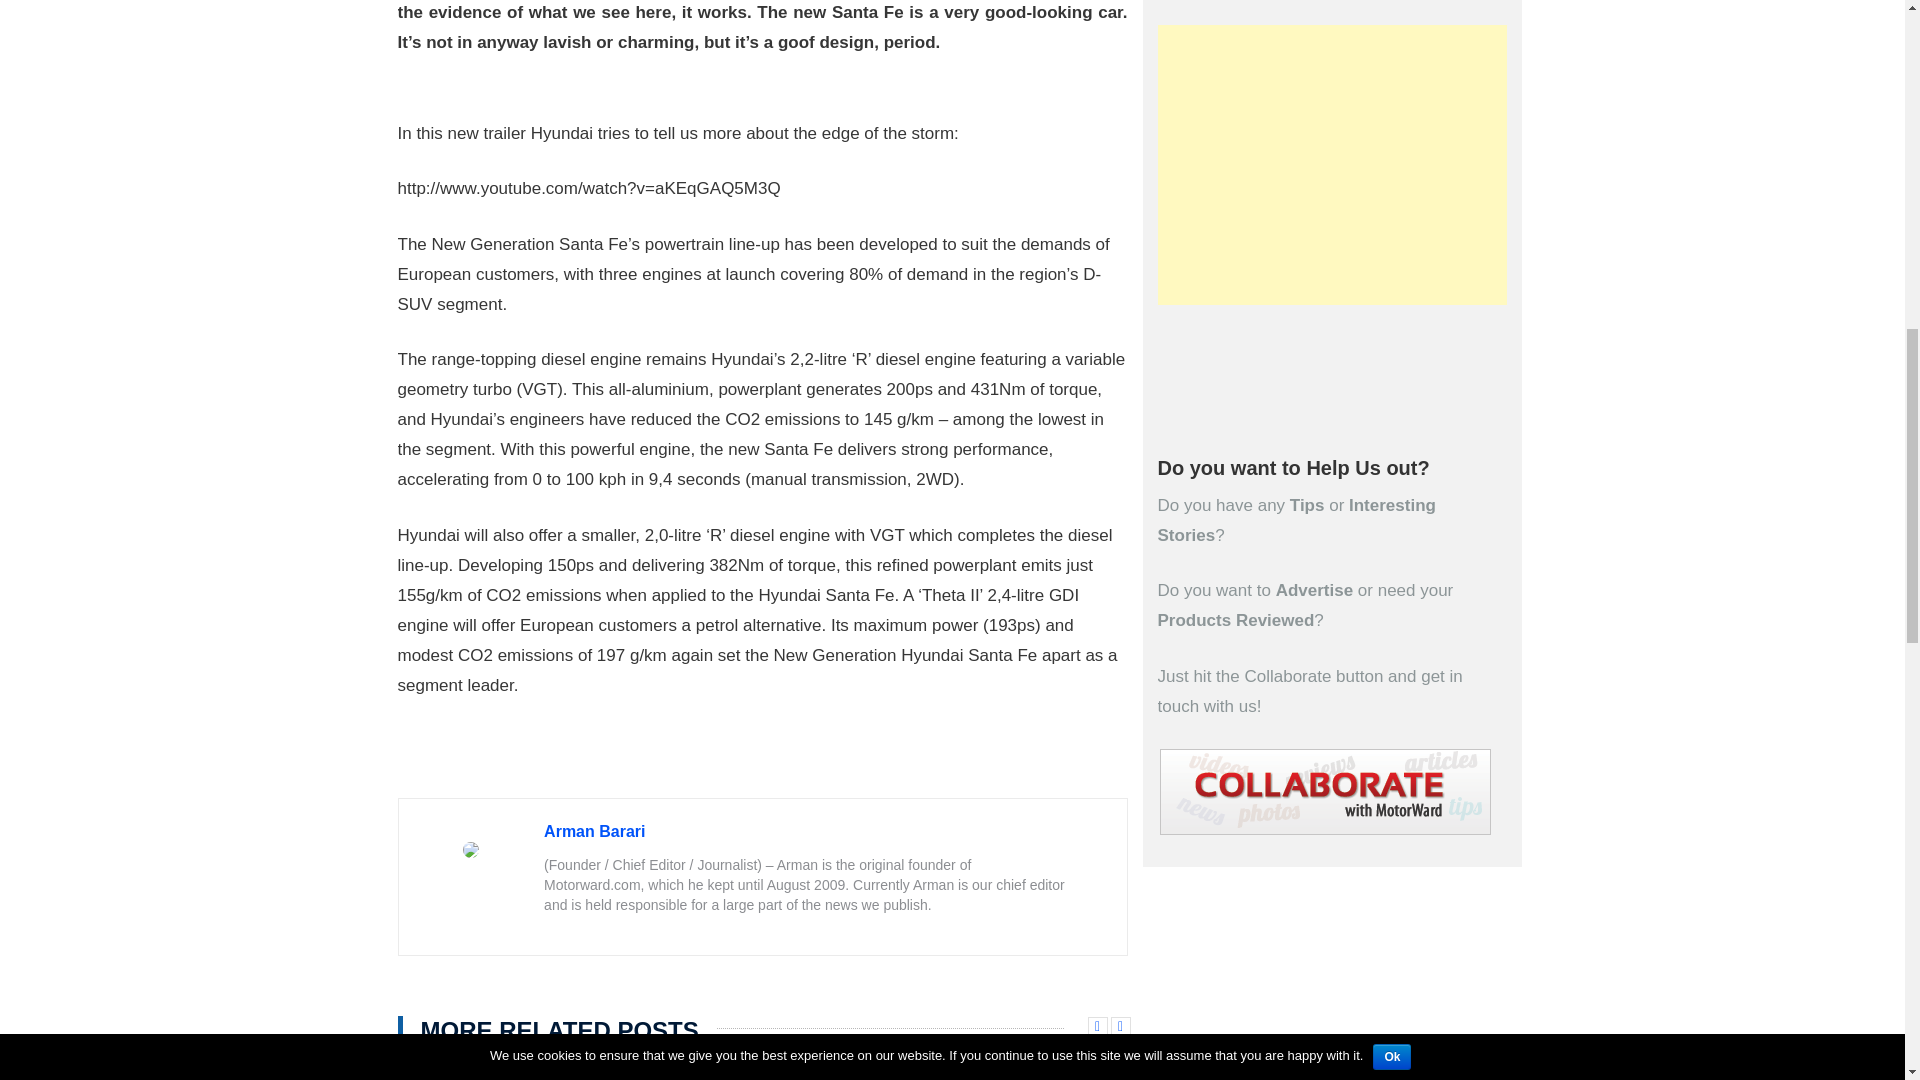  I want to click on 2019 Hyundai Elantra msrp 550x360, so click(856, 1068).